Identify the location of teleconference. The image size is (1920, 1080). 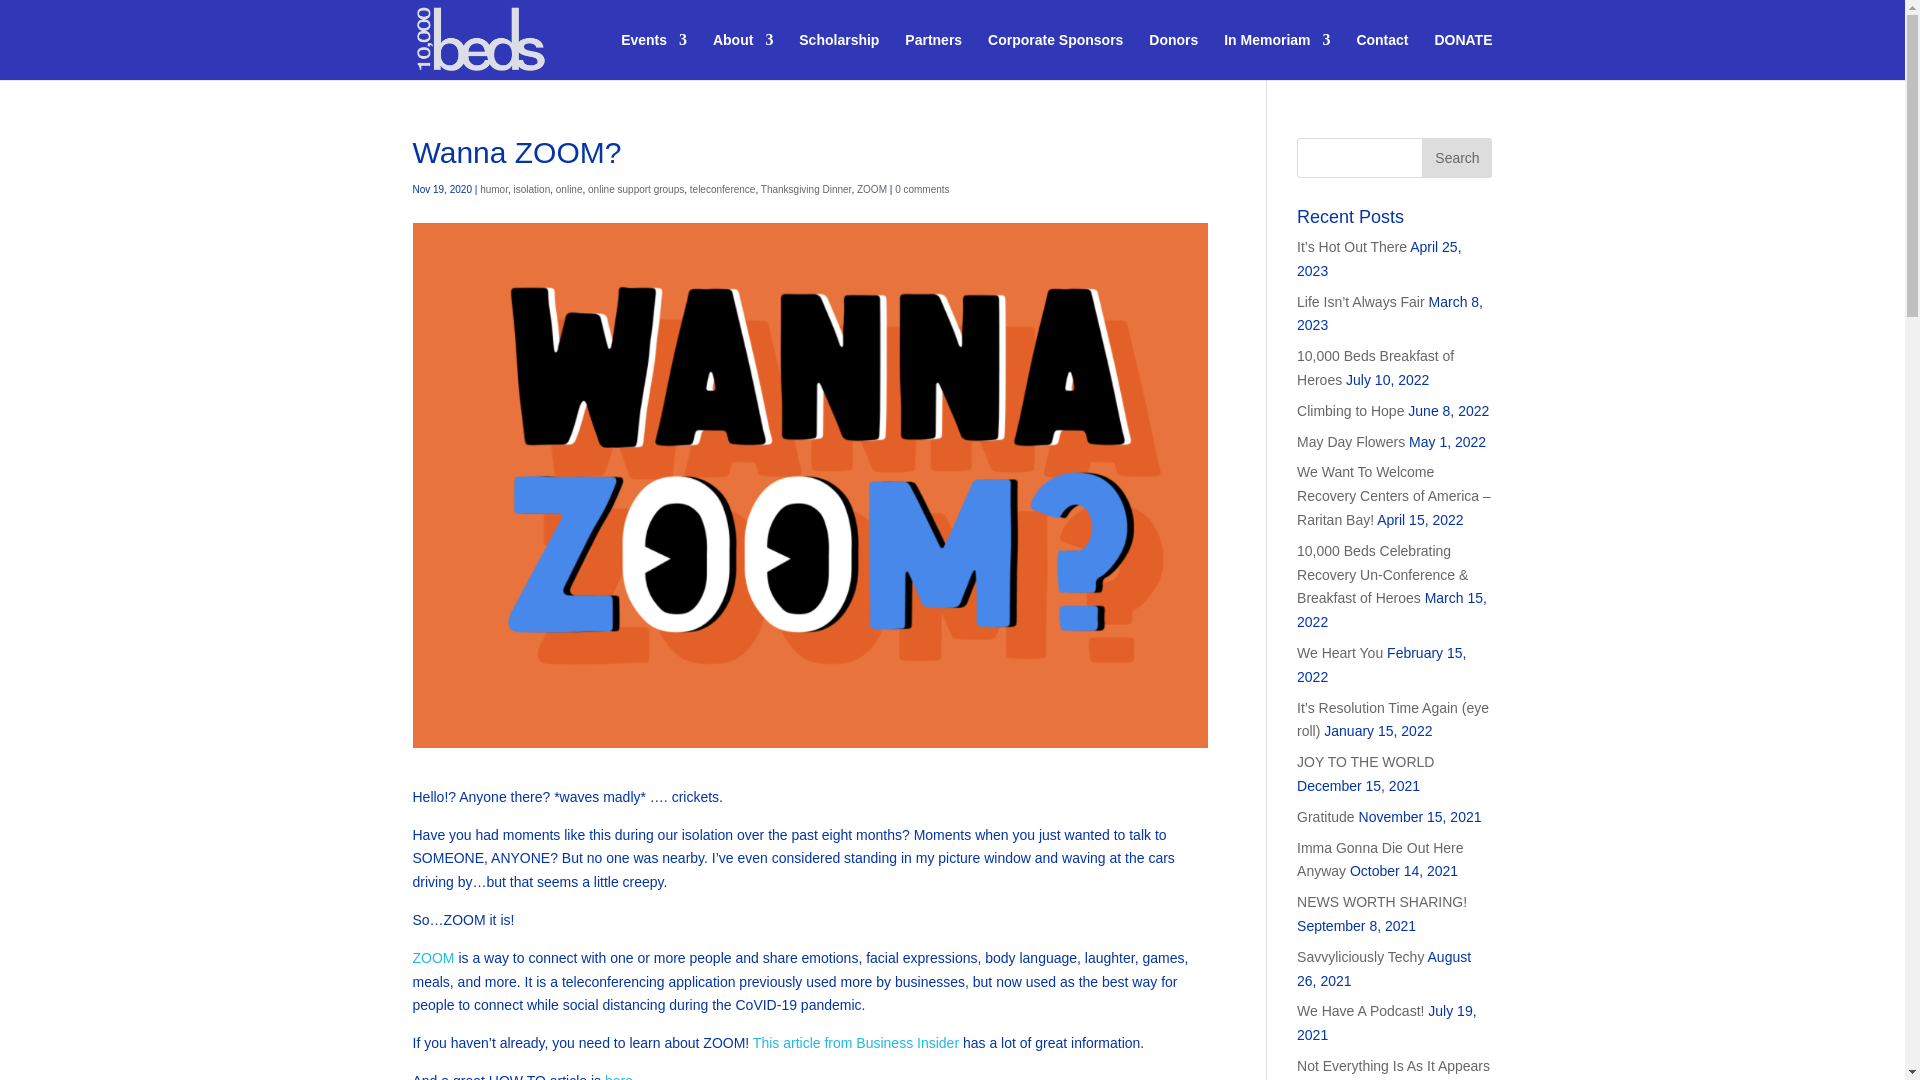
(722, 189).